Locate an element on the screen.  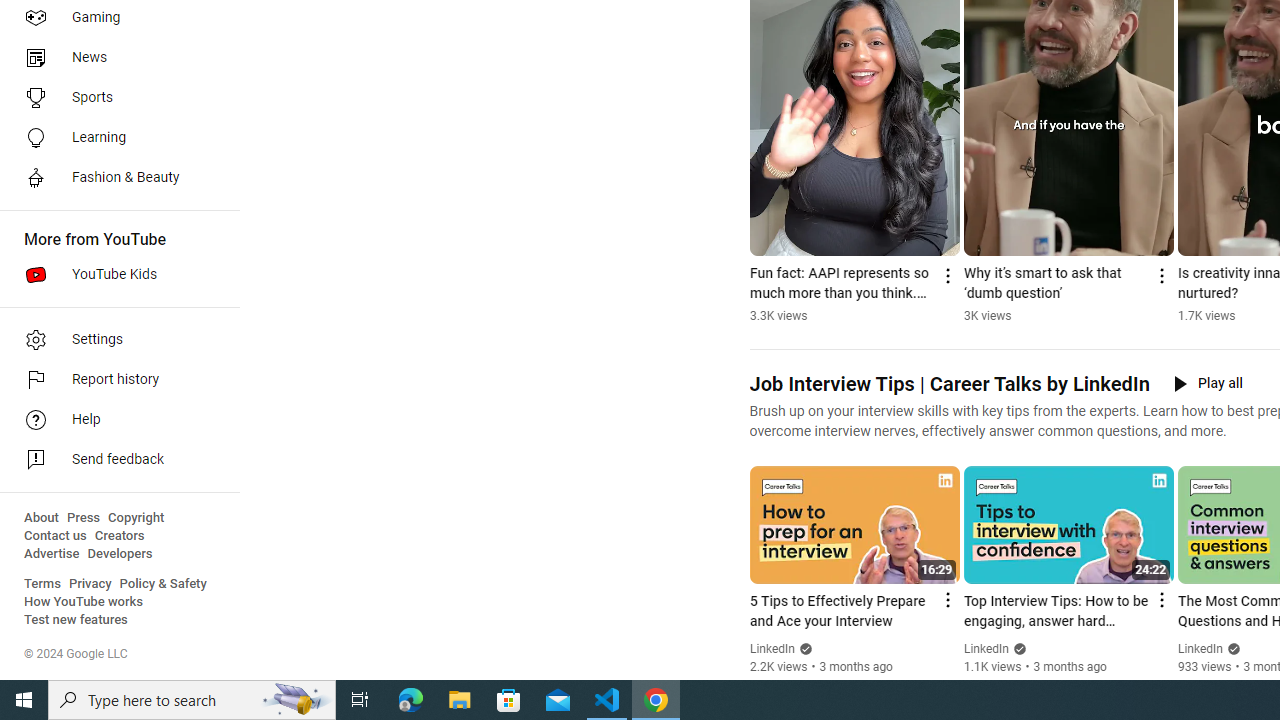
Developers is located at coordinates (120, 554).